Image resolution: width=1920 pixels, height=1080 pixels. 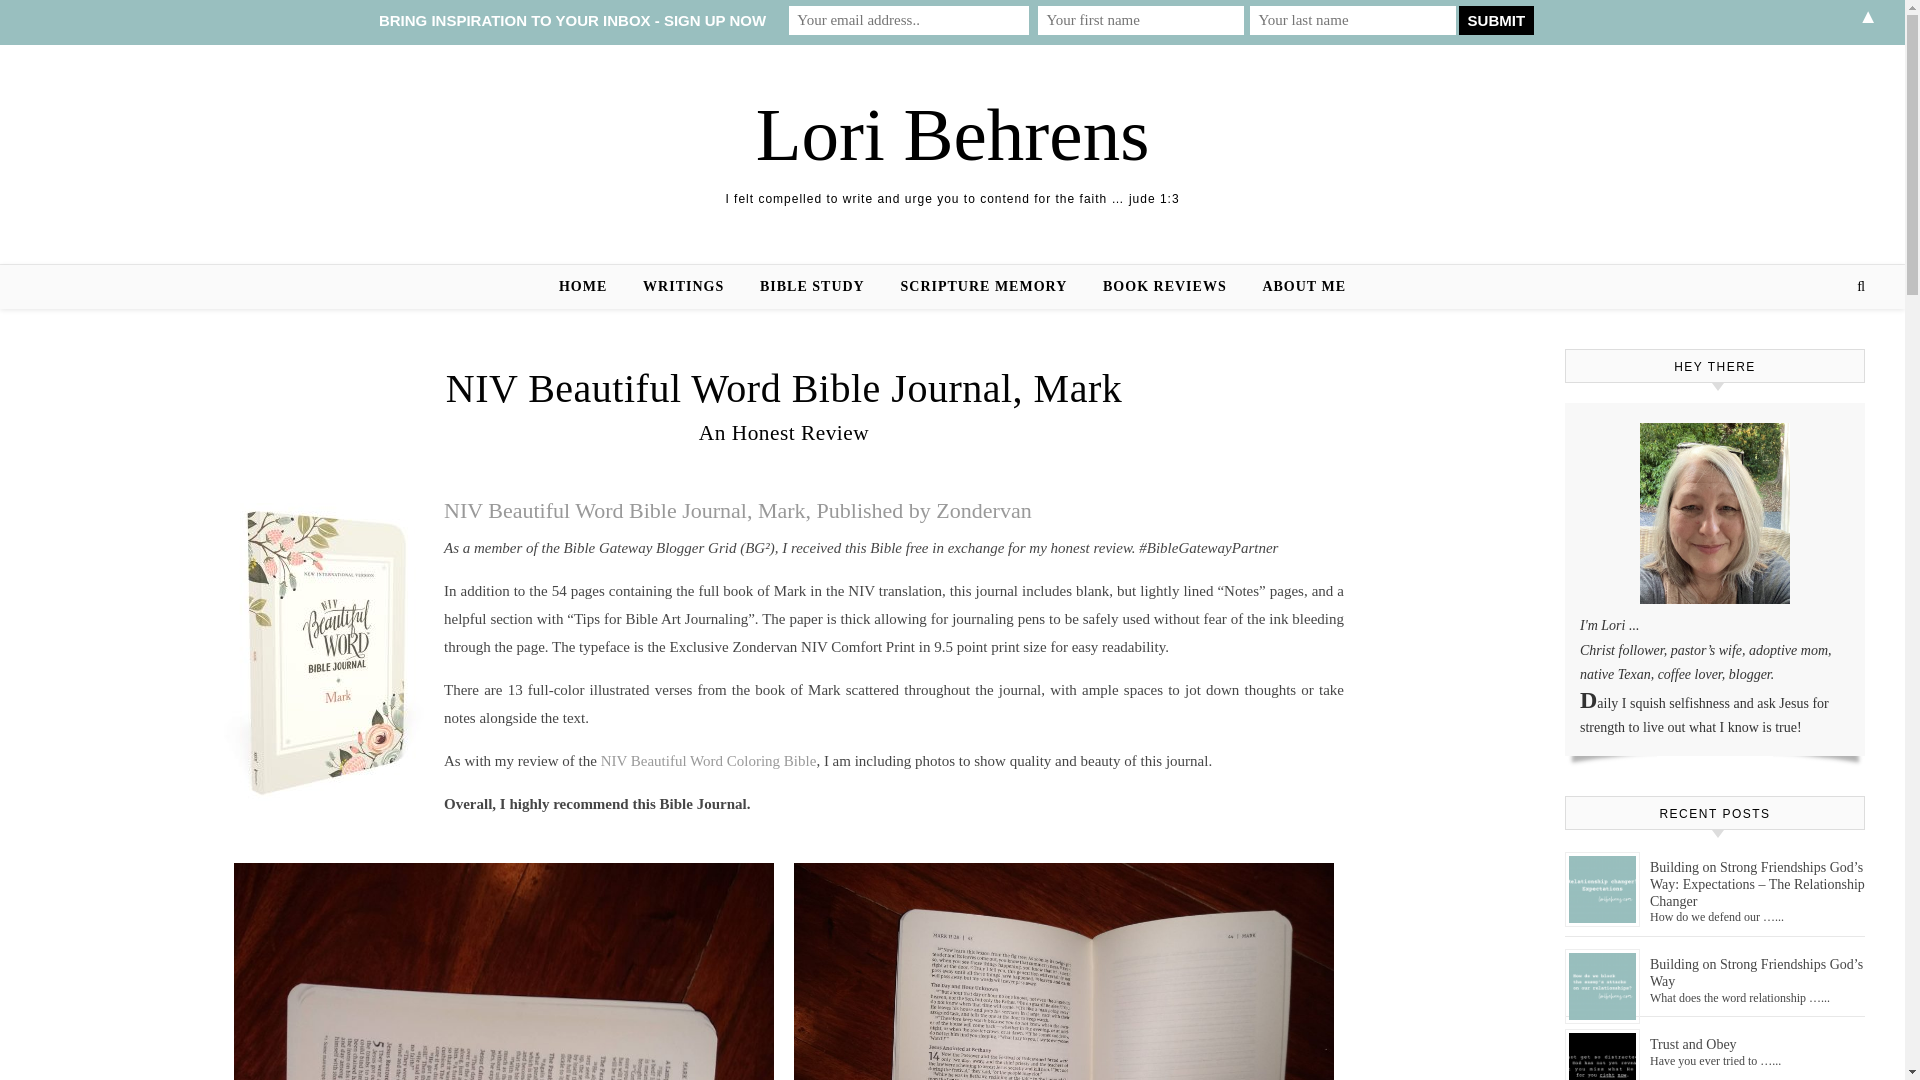 I want to click on BIBLE STUDY, so click(x=812, y=286).